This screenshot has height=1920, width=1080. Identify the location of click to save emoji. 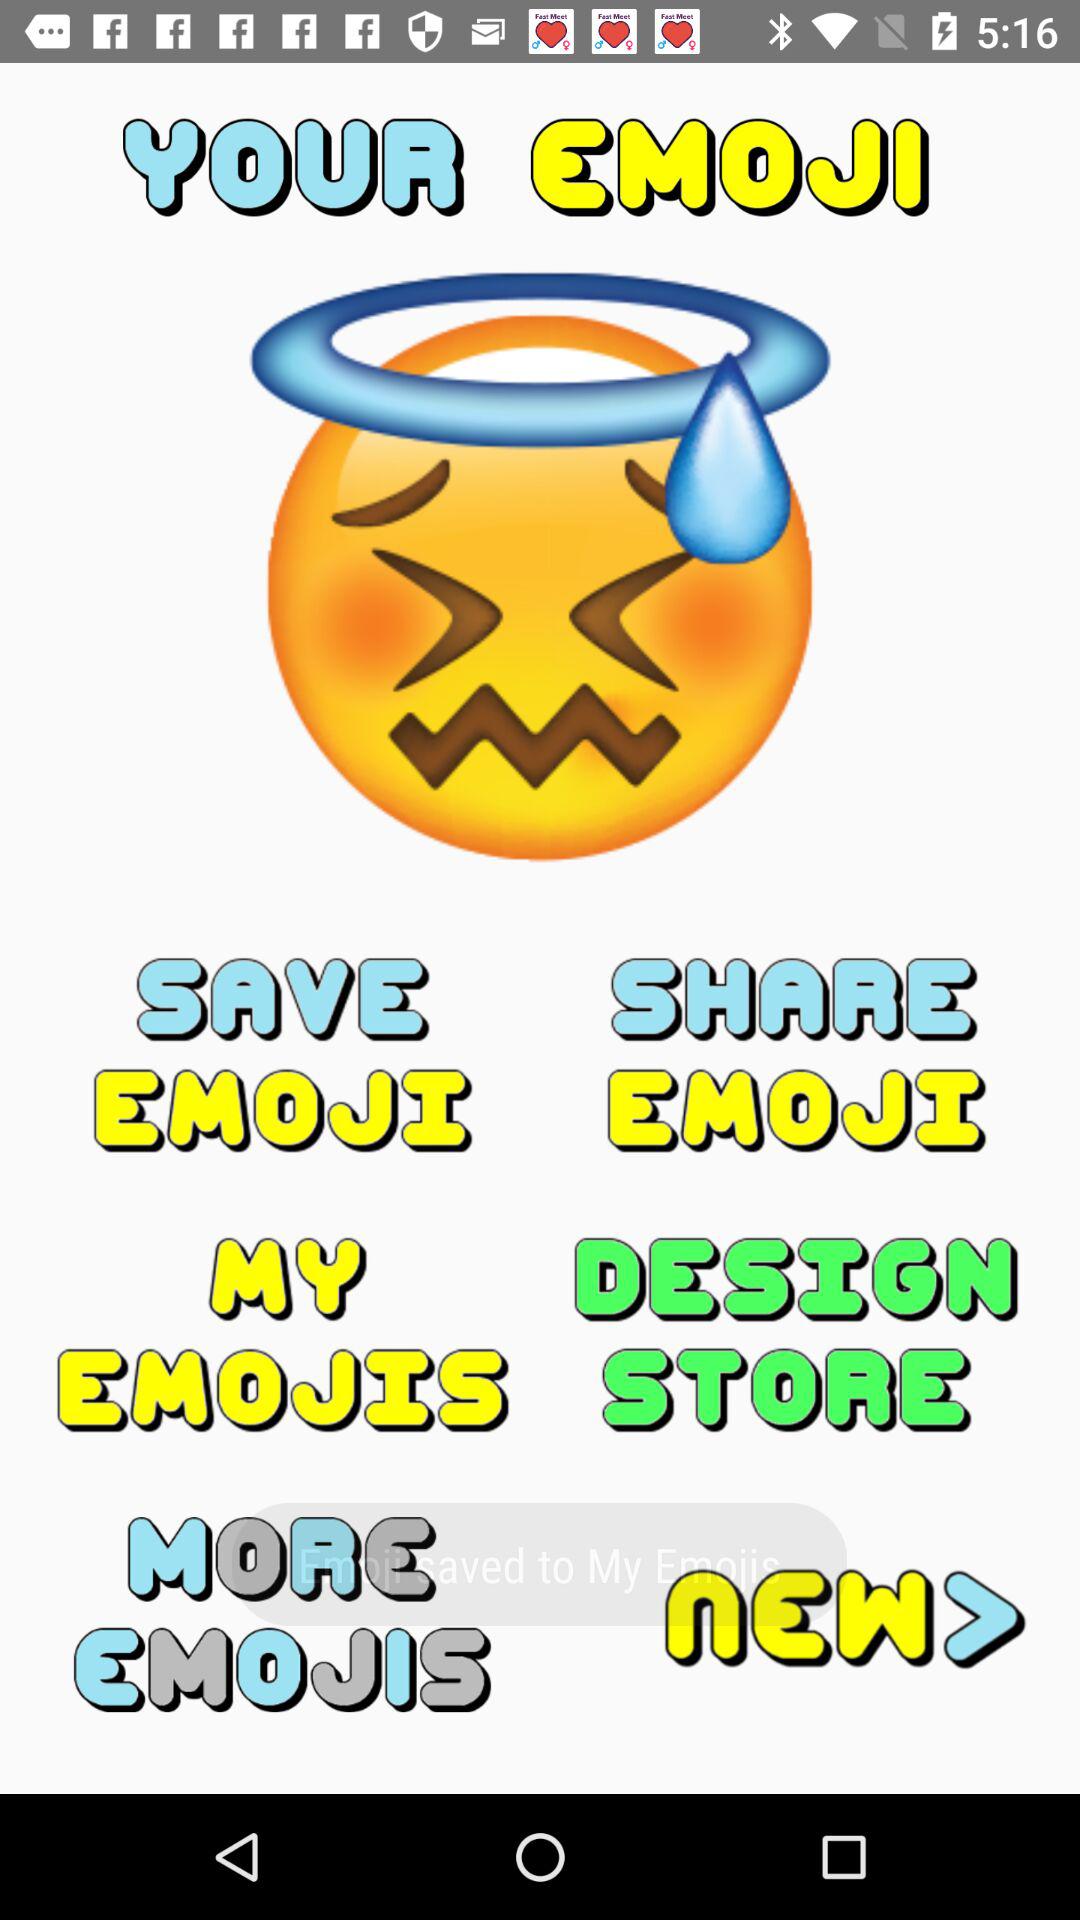
(283, 1055).